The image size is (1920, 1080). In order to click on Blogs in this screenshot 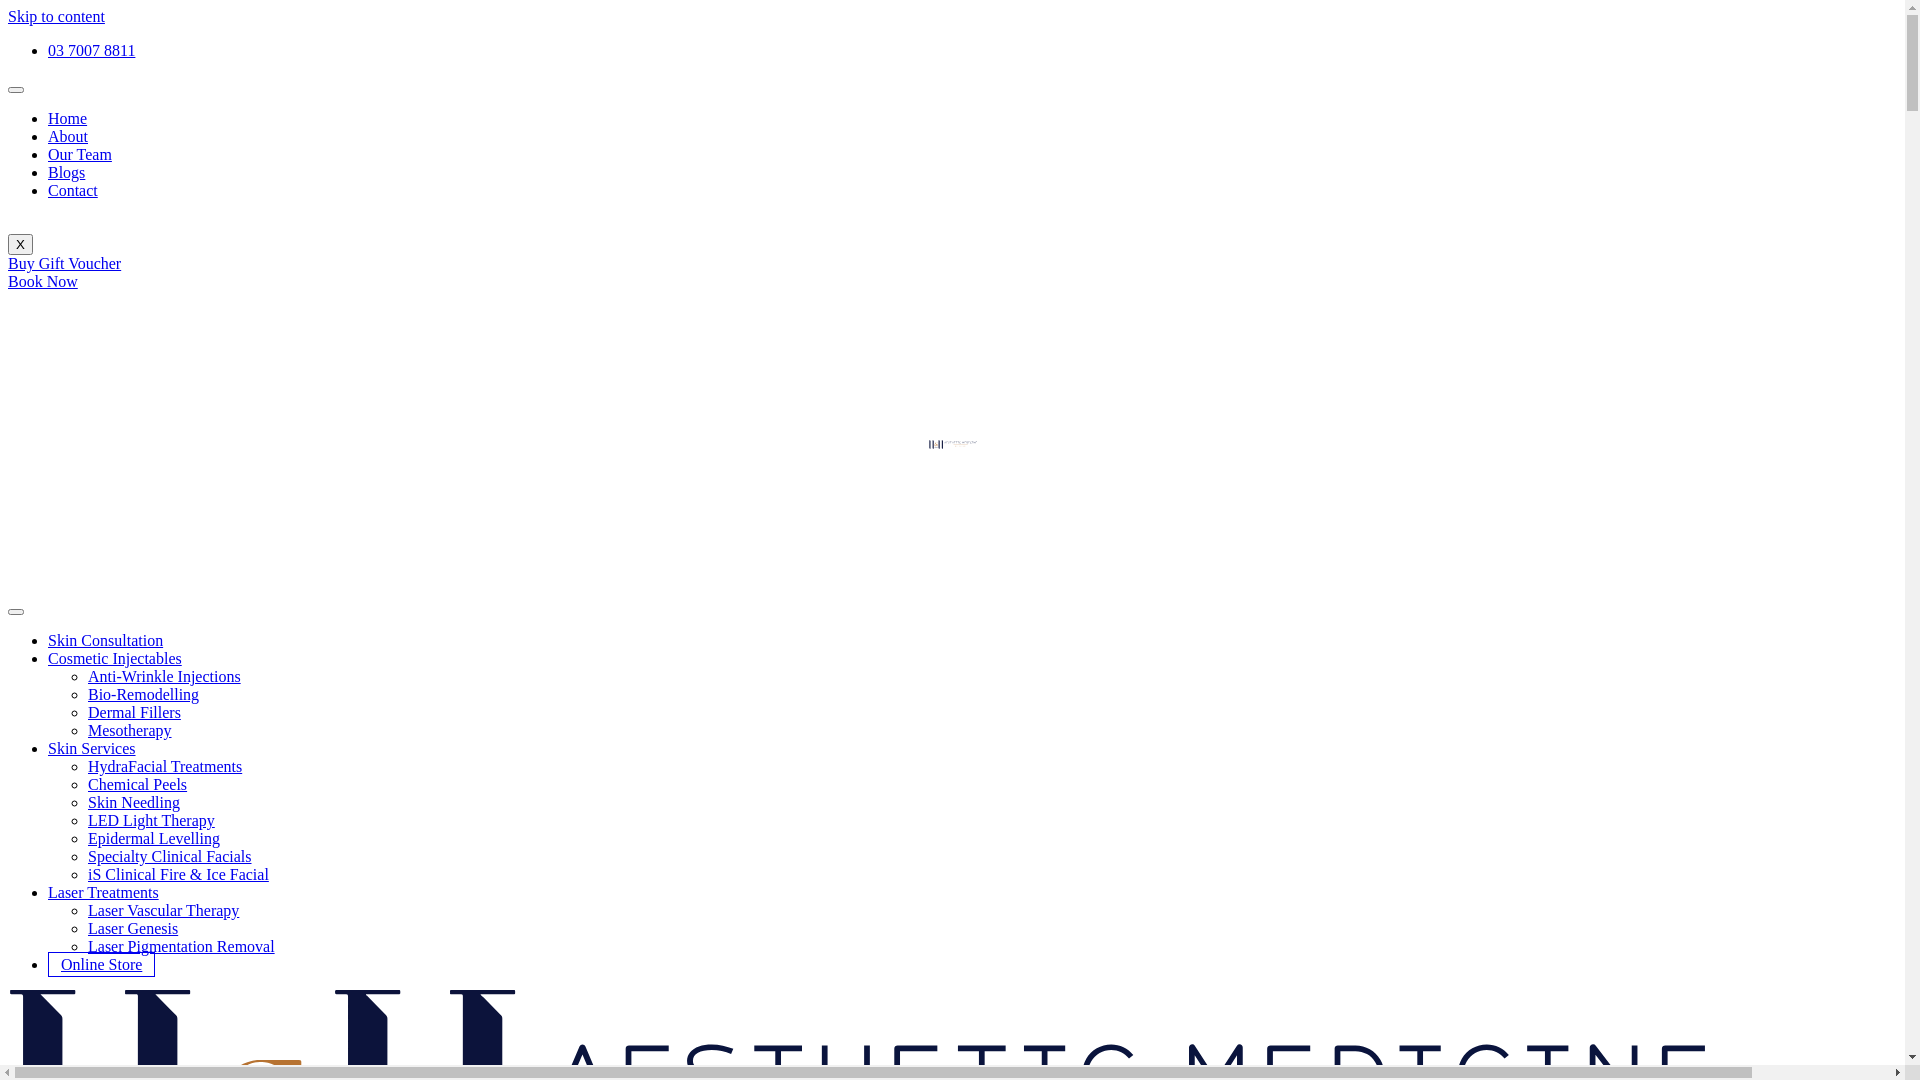, I will do `click(66, 172)`.